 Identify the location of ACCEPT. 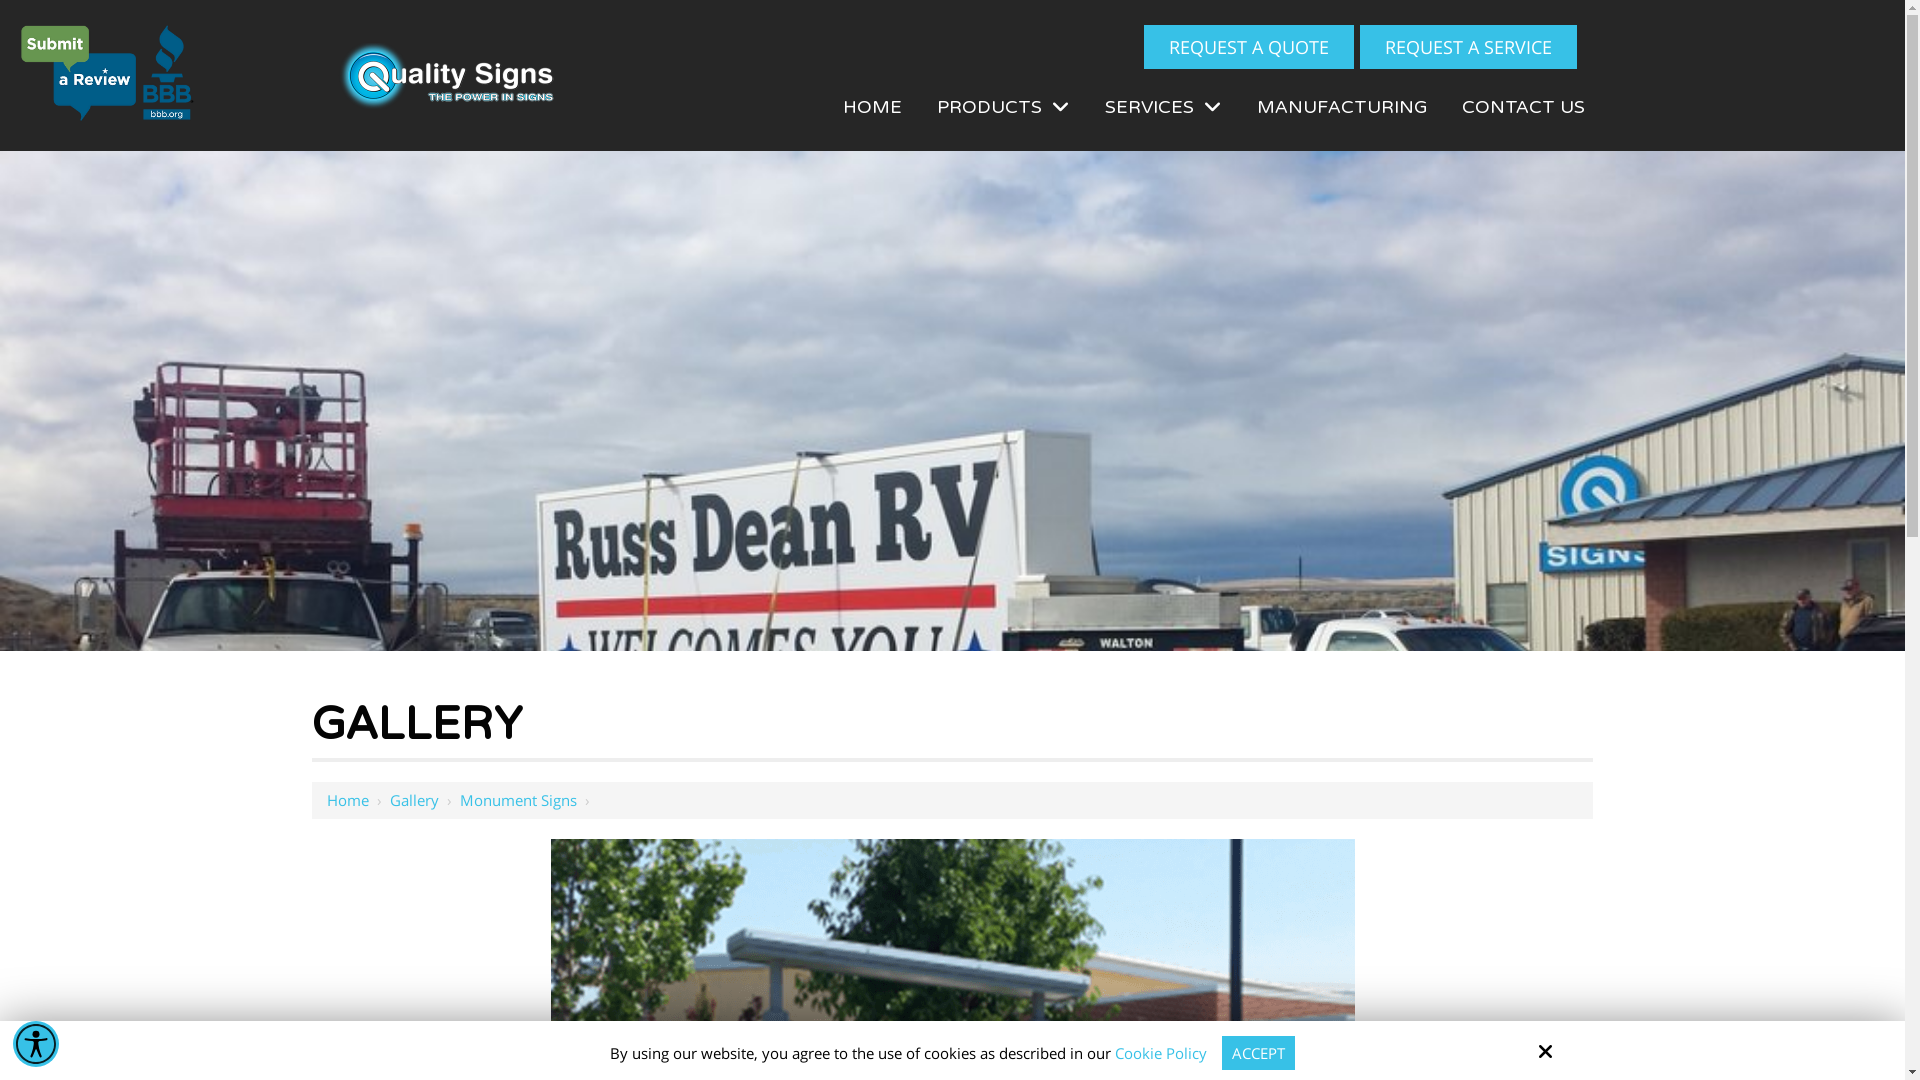
(1258, 1053).